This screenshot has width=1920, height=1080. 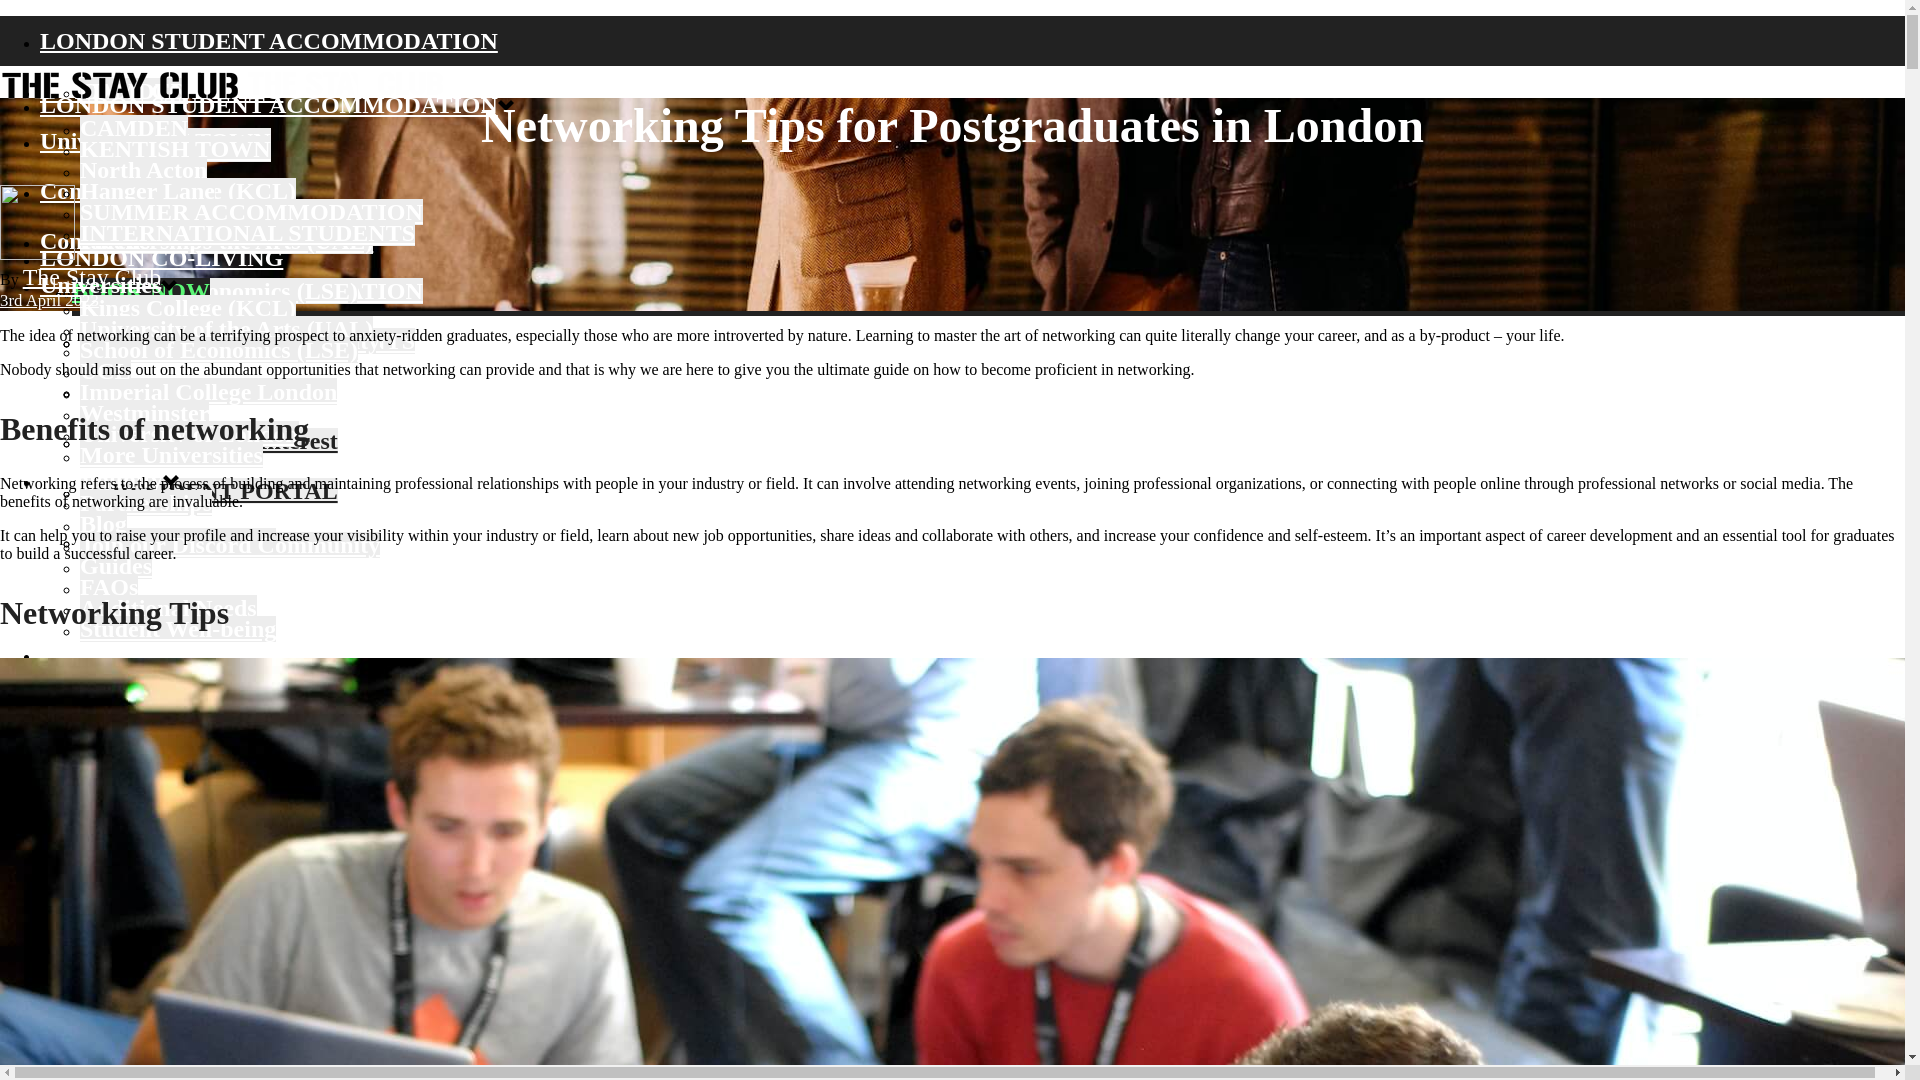 What do you see at coordinates (134, 128) in the screenshot?
I see `CAMDEN` at bounding box center [134, 128].